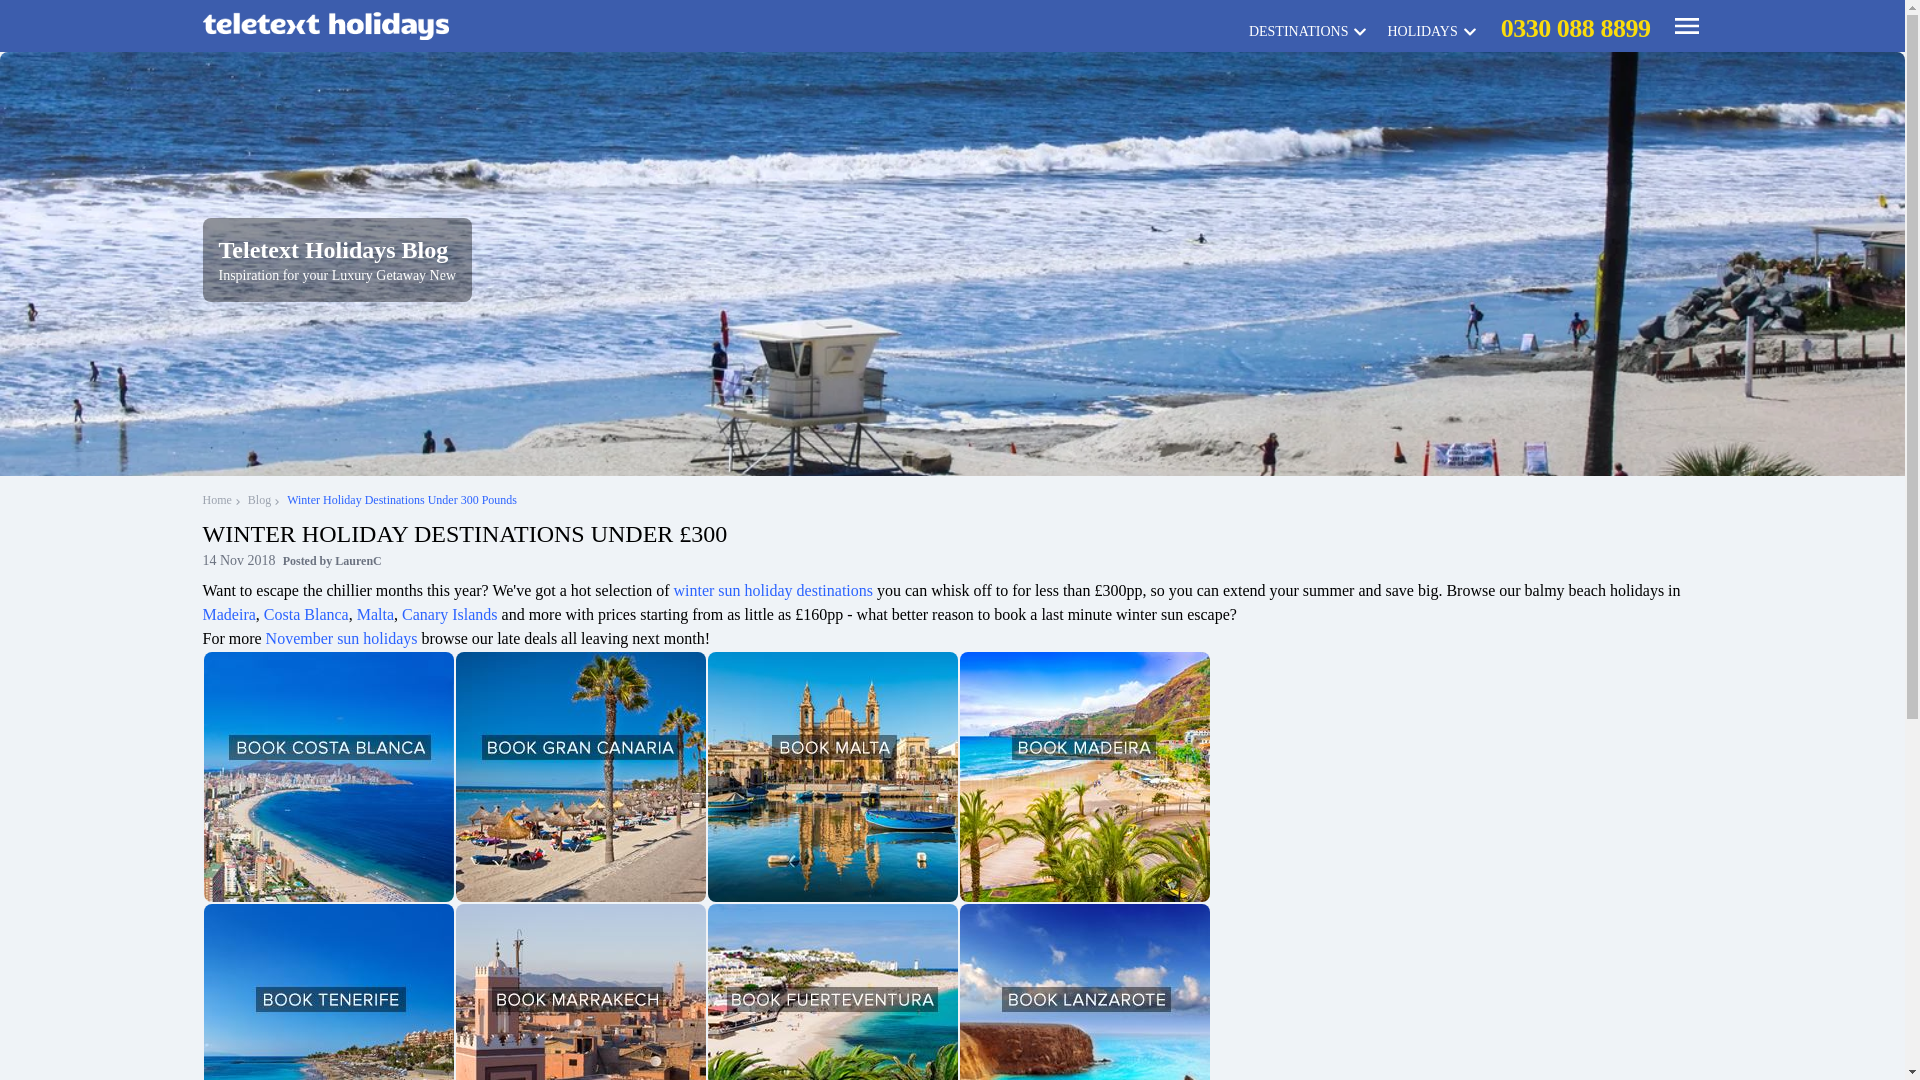 Image resolution: width=1920 pixels, height=1080 pixels. Describe the element at coordinates (581, 992) in the screenshot. I see `Book Marrakech` at that location.